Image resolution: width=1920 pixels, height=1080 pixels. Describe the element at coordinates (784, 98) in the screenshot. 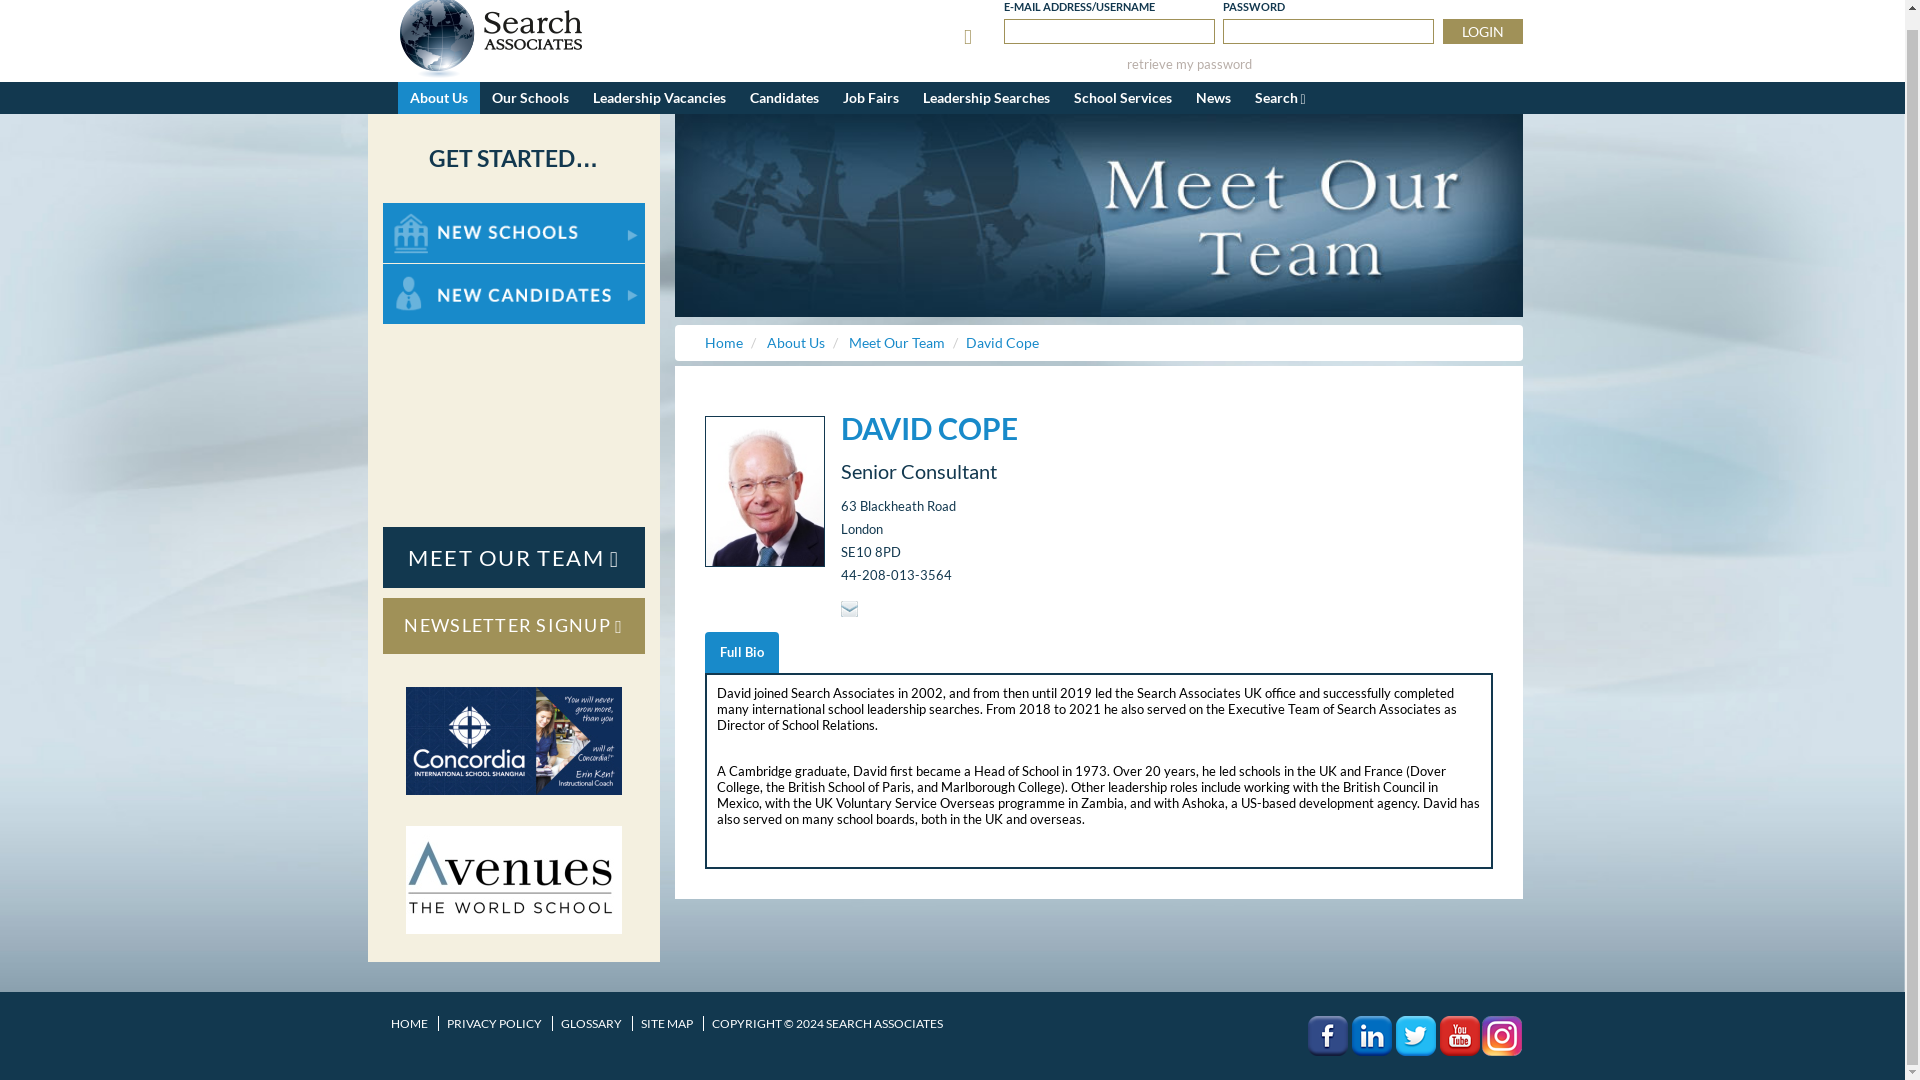

I see `Candidates` at that location.